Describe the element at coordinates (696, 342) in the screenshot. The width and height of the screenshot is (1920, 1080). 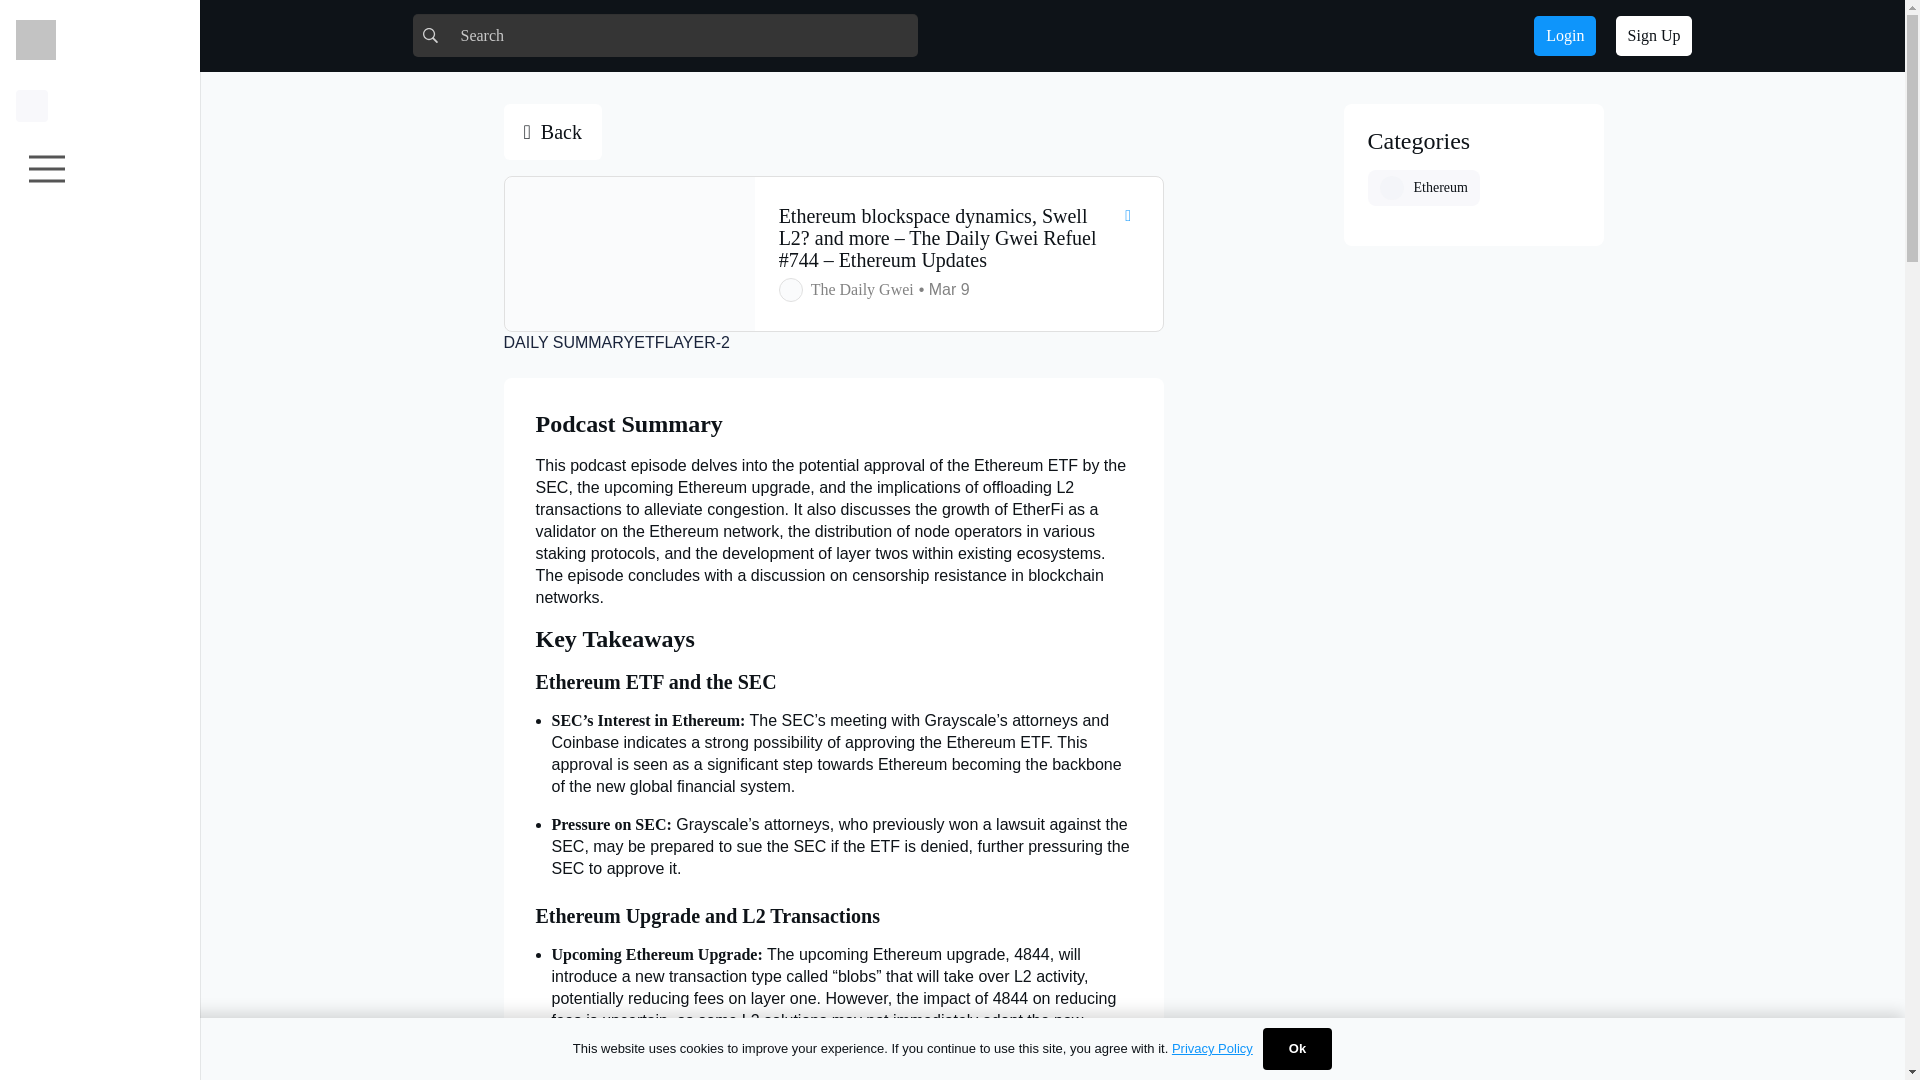
I see `LAYER-2` at that location.